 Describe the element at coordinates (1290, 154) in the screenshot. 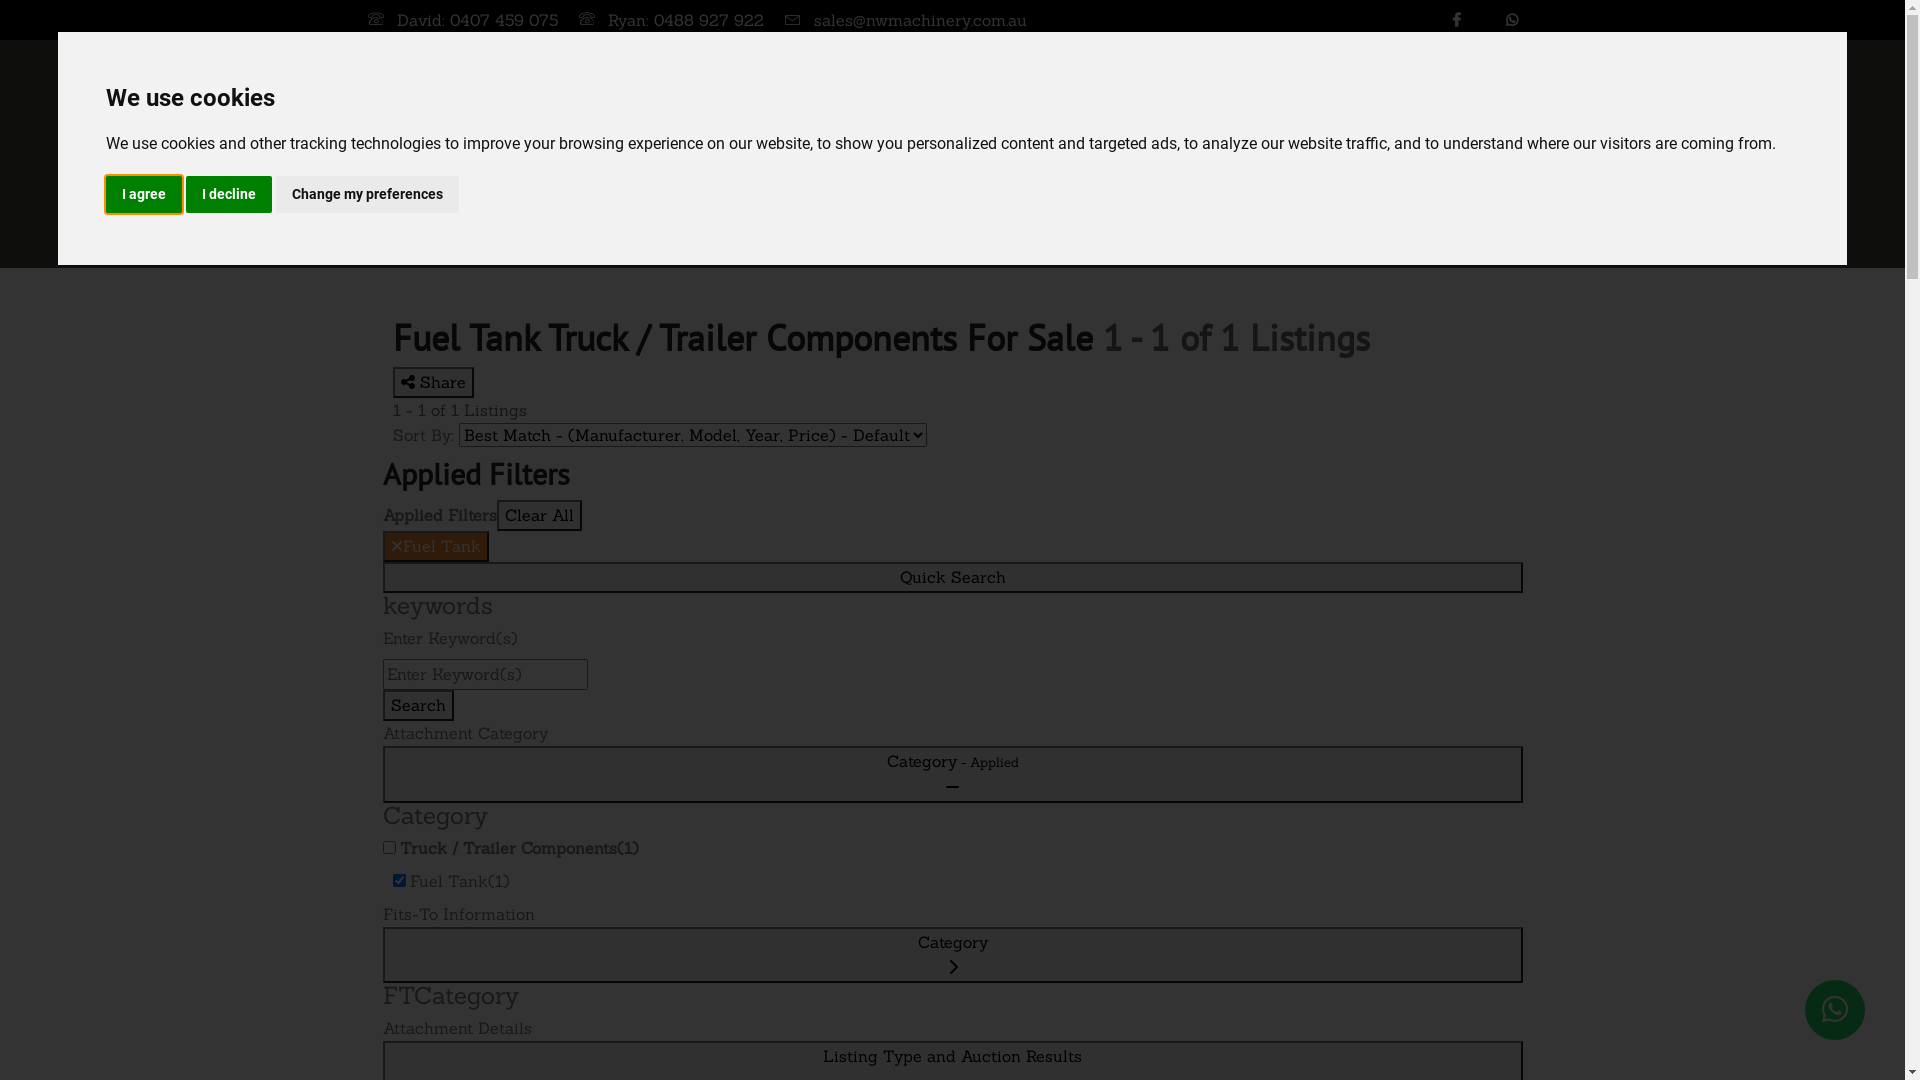

I see `ABOUT` at that location.